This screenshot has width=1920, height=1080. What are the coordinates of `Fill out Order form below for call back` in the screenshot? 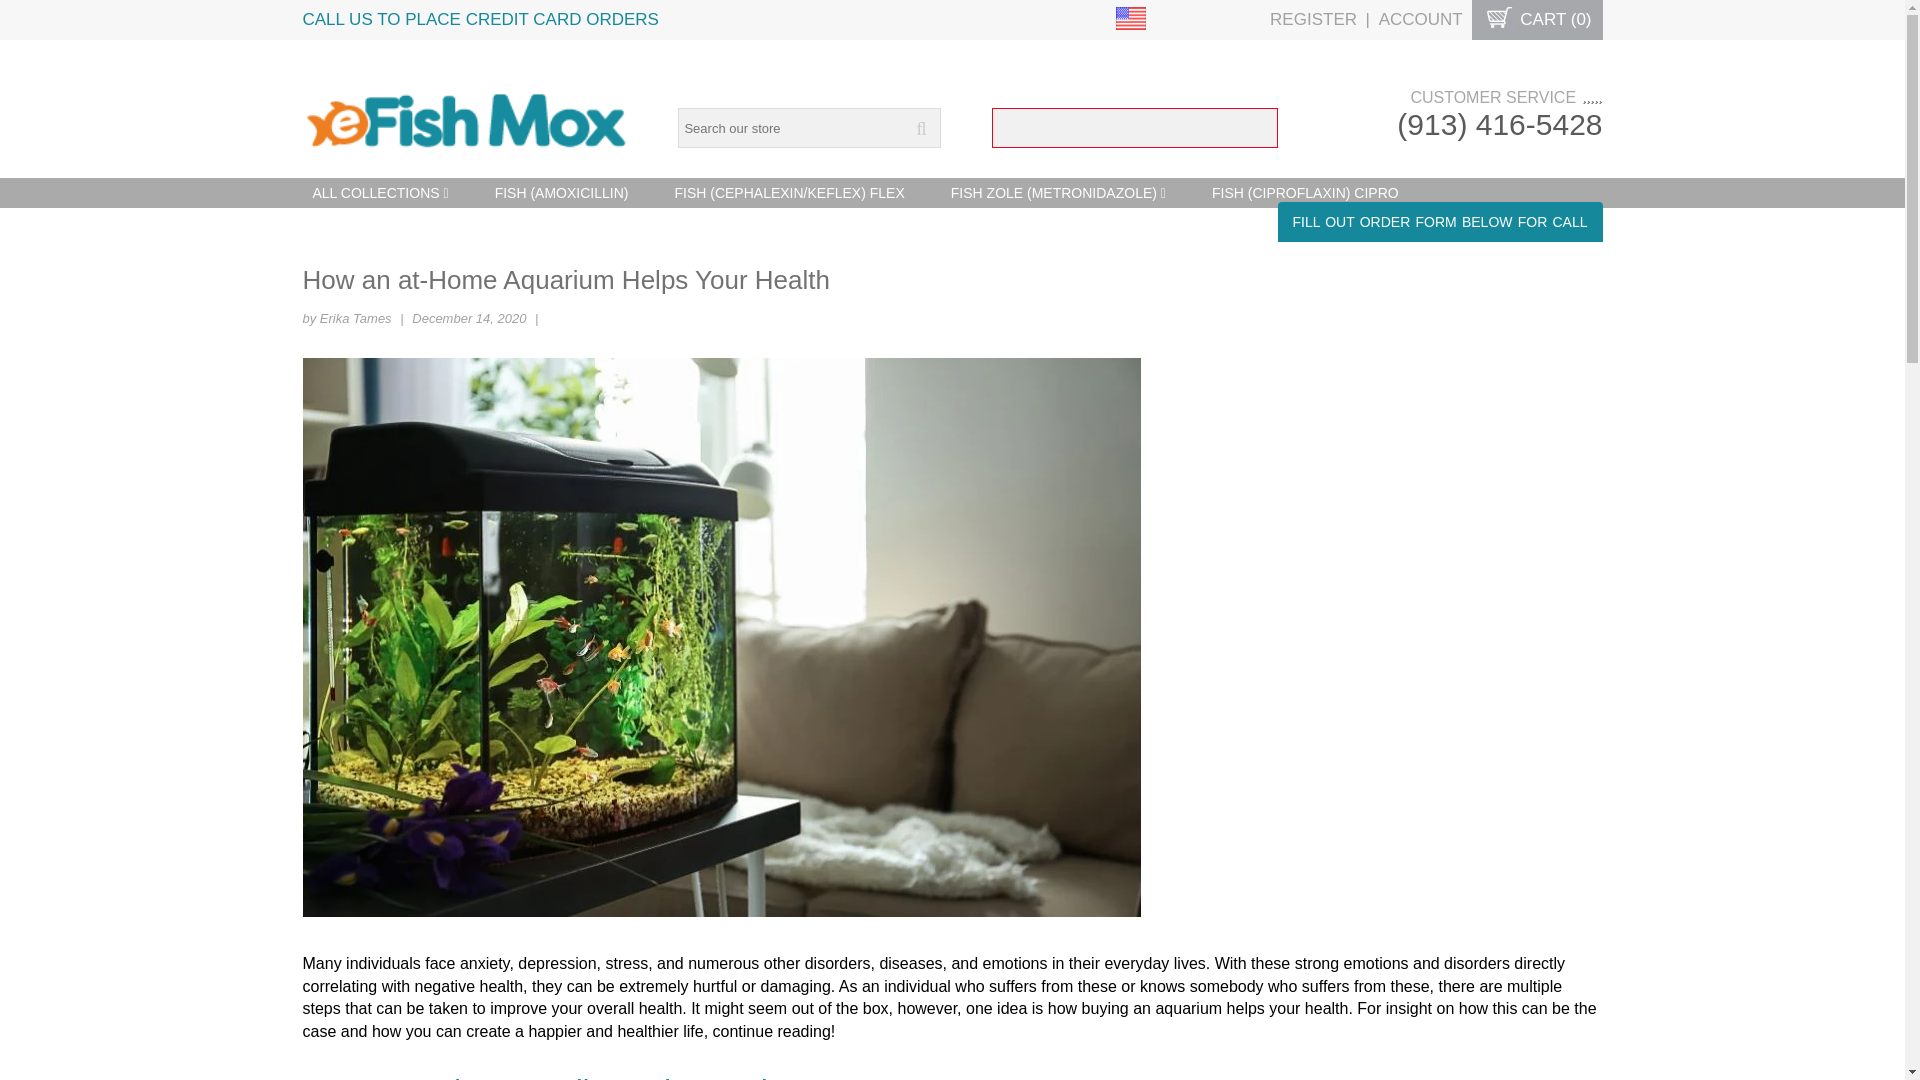 It's located at (1440, 221).